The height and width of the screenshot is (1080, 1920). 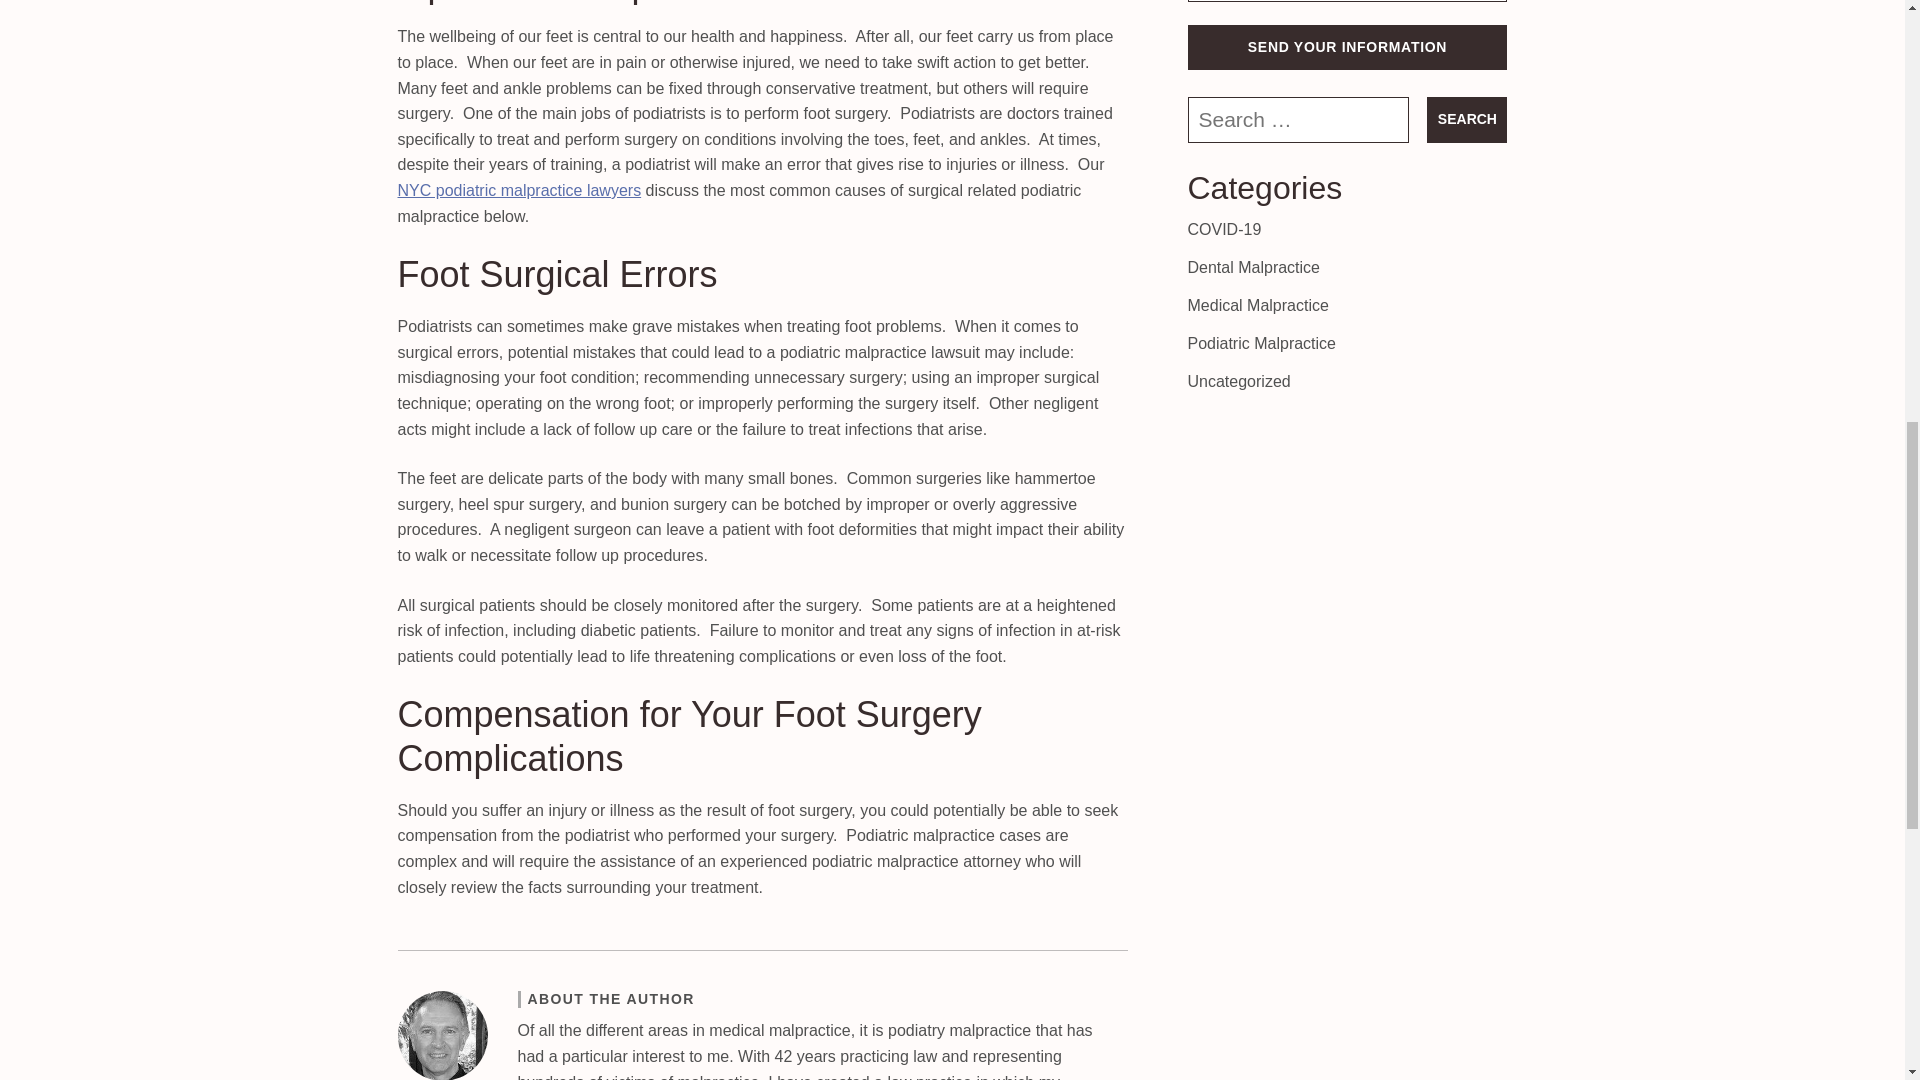 What do you see at coordinates (1254, 268) in the screenshot?
I see `Dental Malpractice` at bounding box center [1254, 268].